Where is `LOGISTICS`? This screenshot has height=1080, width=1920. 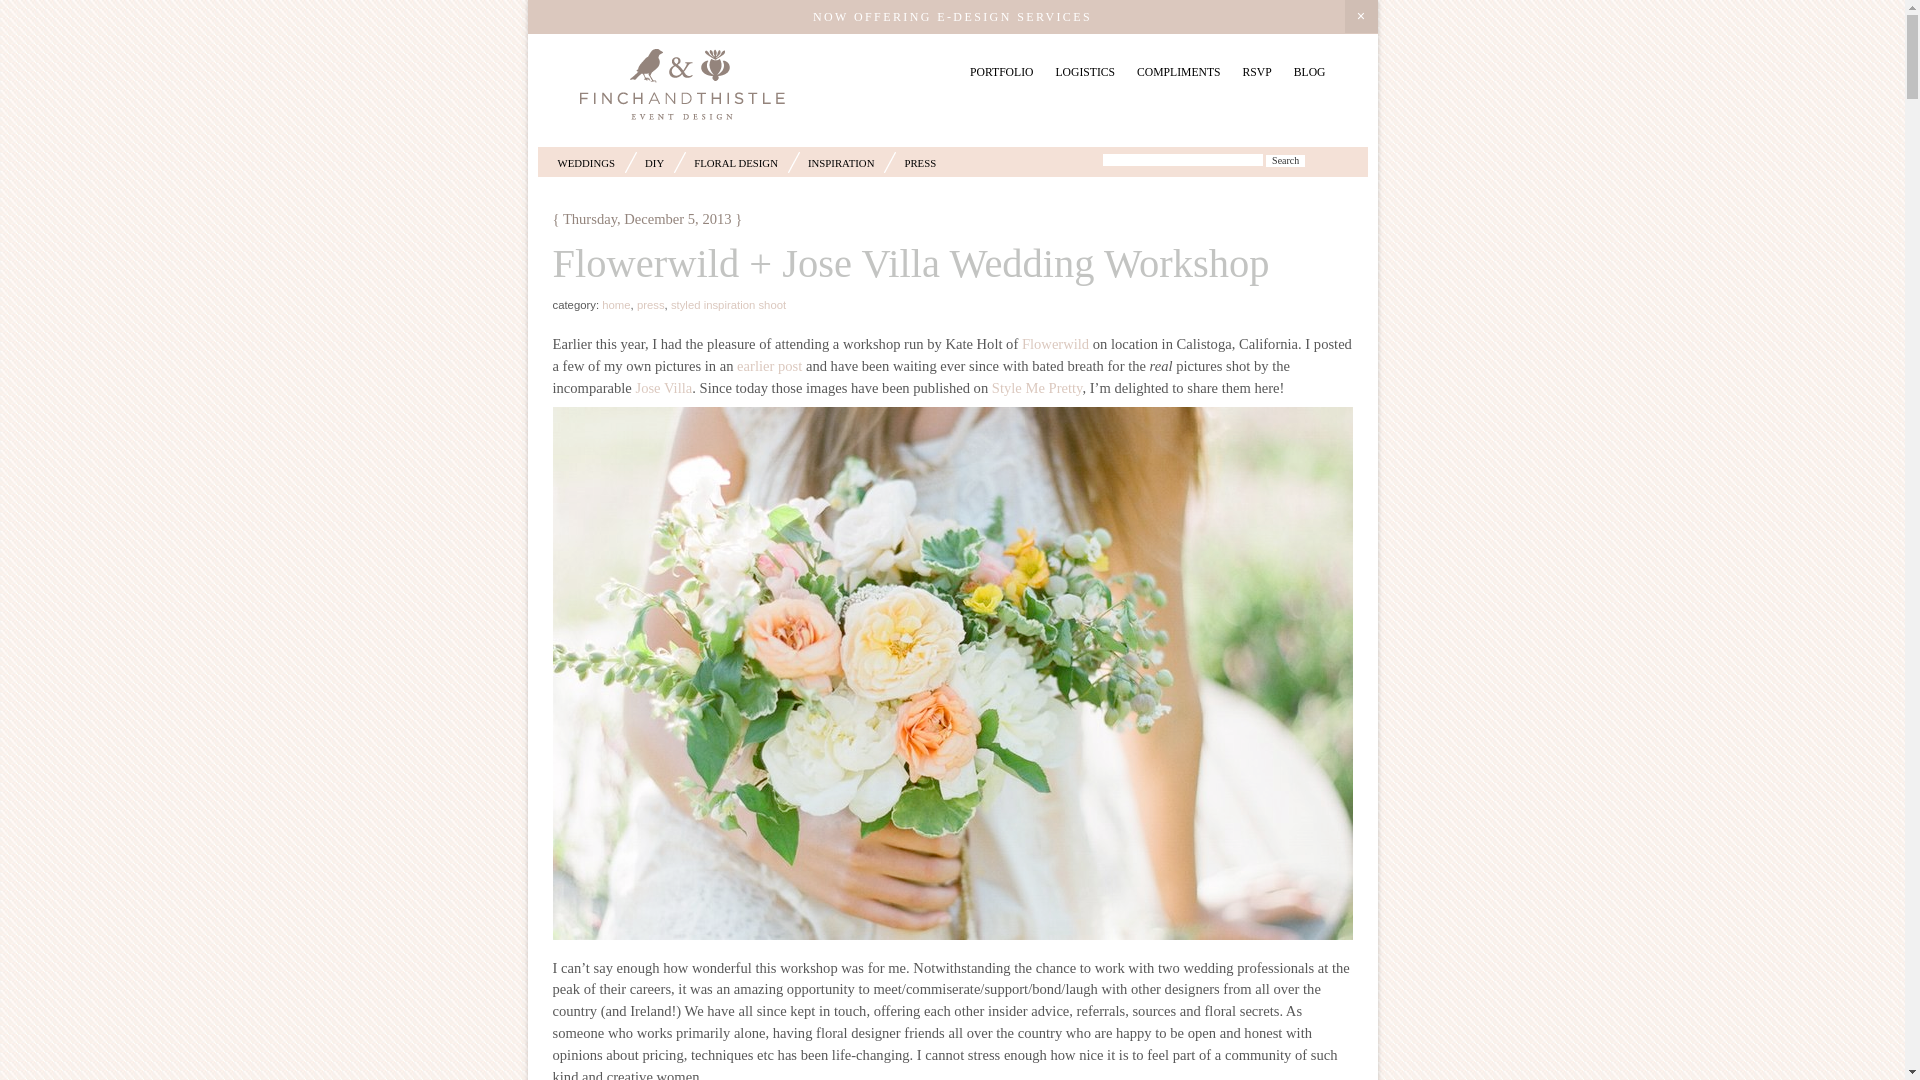 LOGISTICS is located at coordinates (1084, 72).